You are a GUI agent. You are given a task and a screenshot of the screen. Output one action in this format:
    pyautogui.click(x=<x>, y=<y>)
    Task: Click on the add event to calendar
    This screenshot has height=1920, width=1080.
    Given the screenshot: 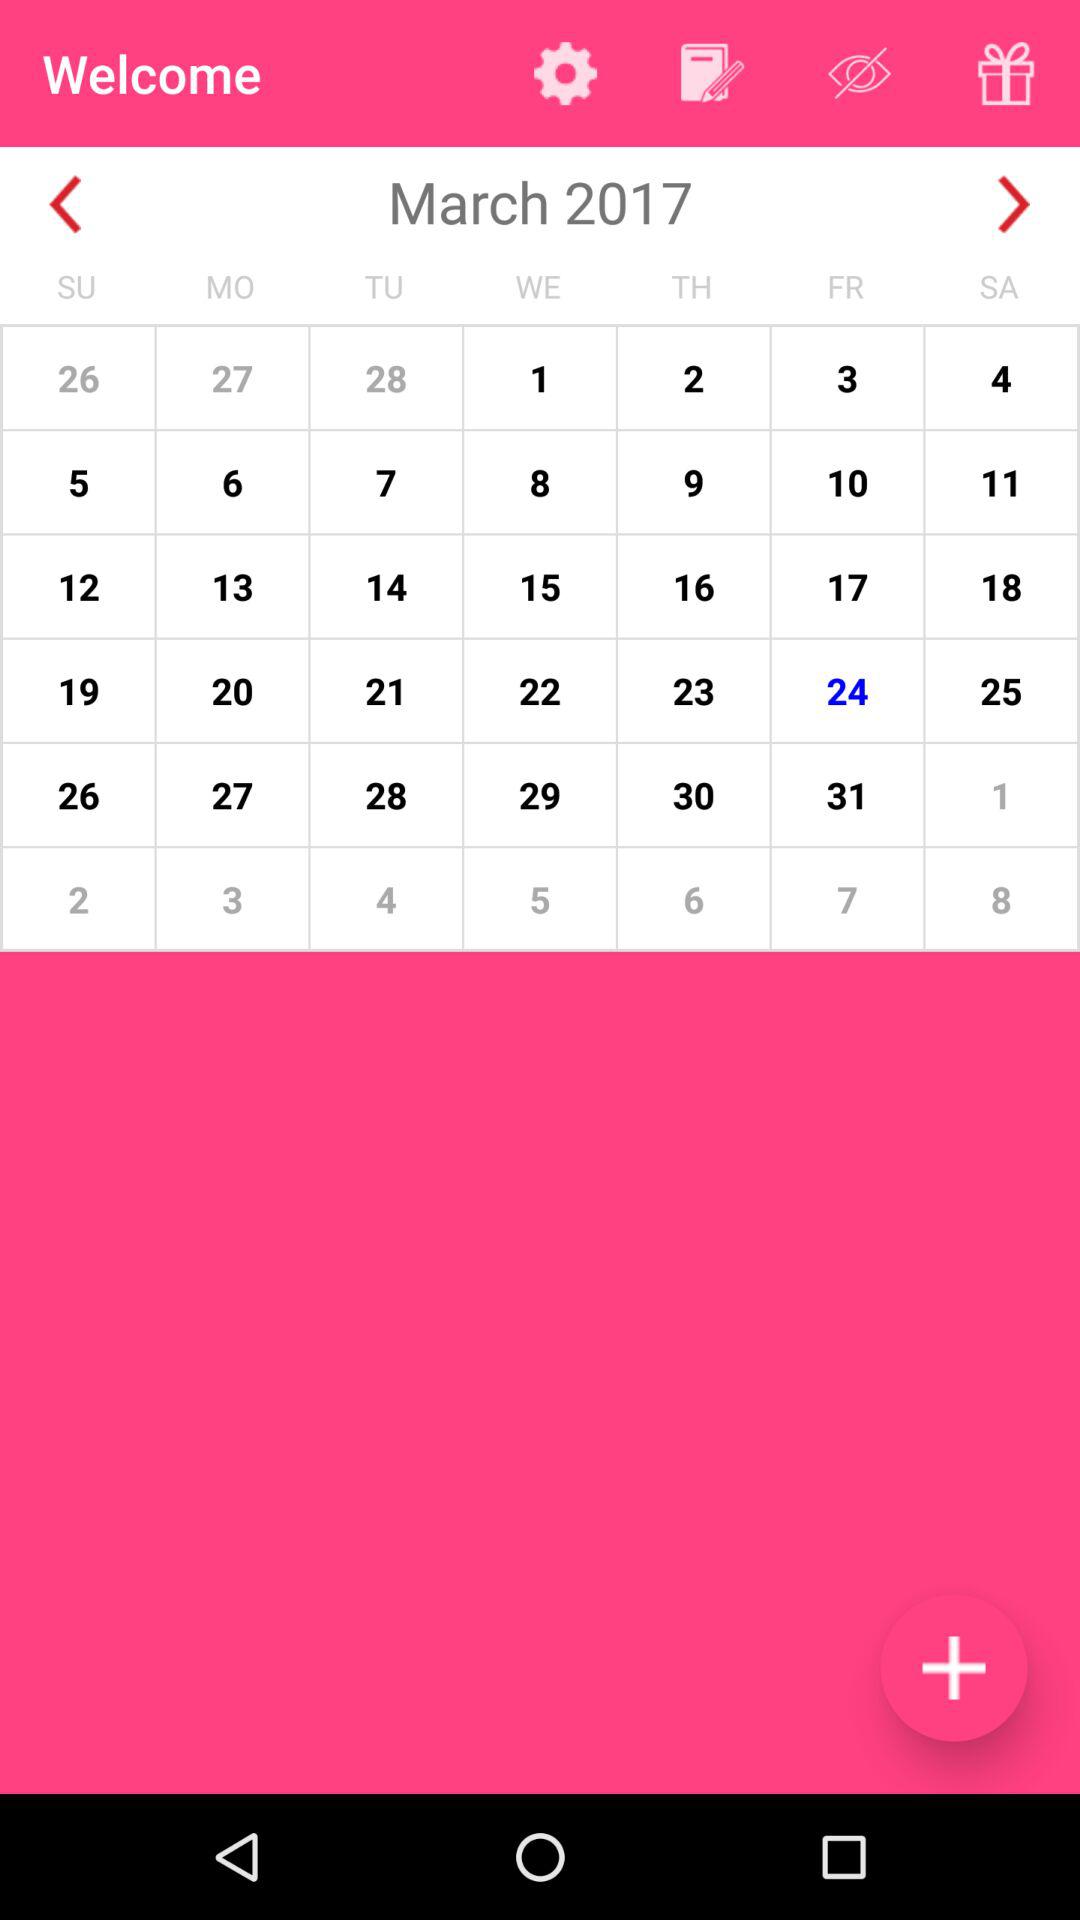 What is the action you would take?
    pyautogui.click(x=954, y=1668)
    